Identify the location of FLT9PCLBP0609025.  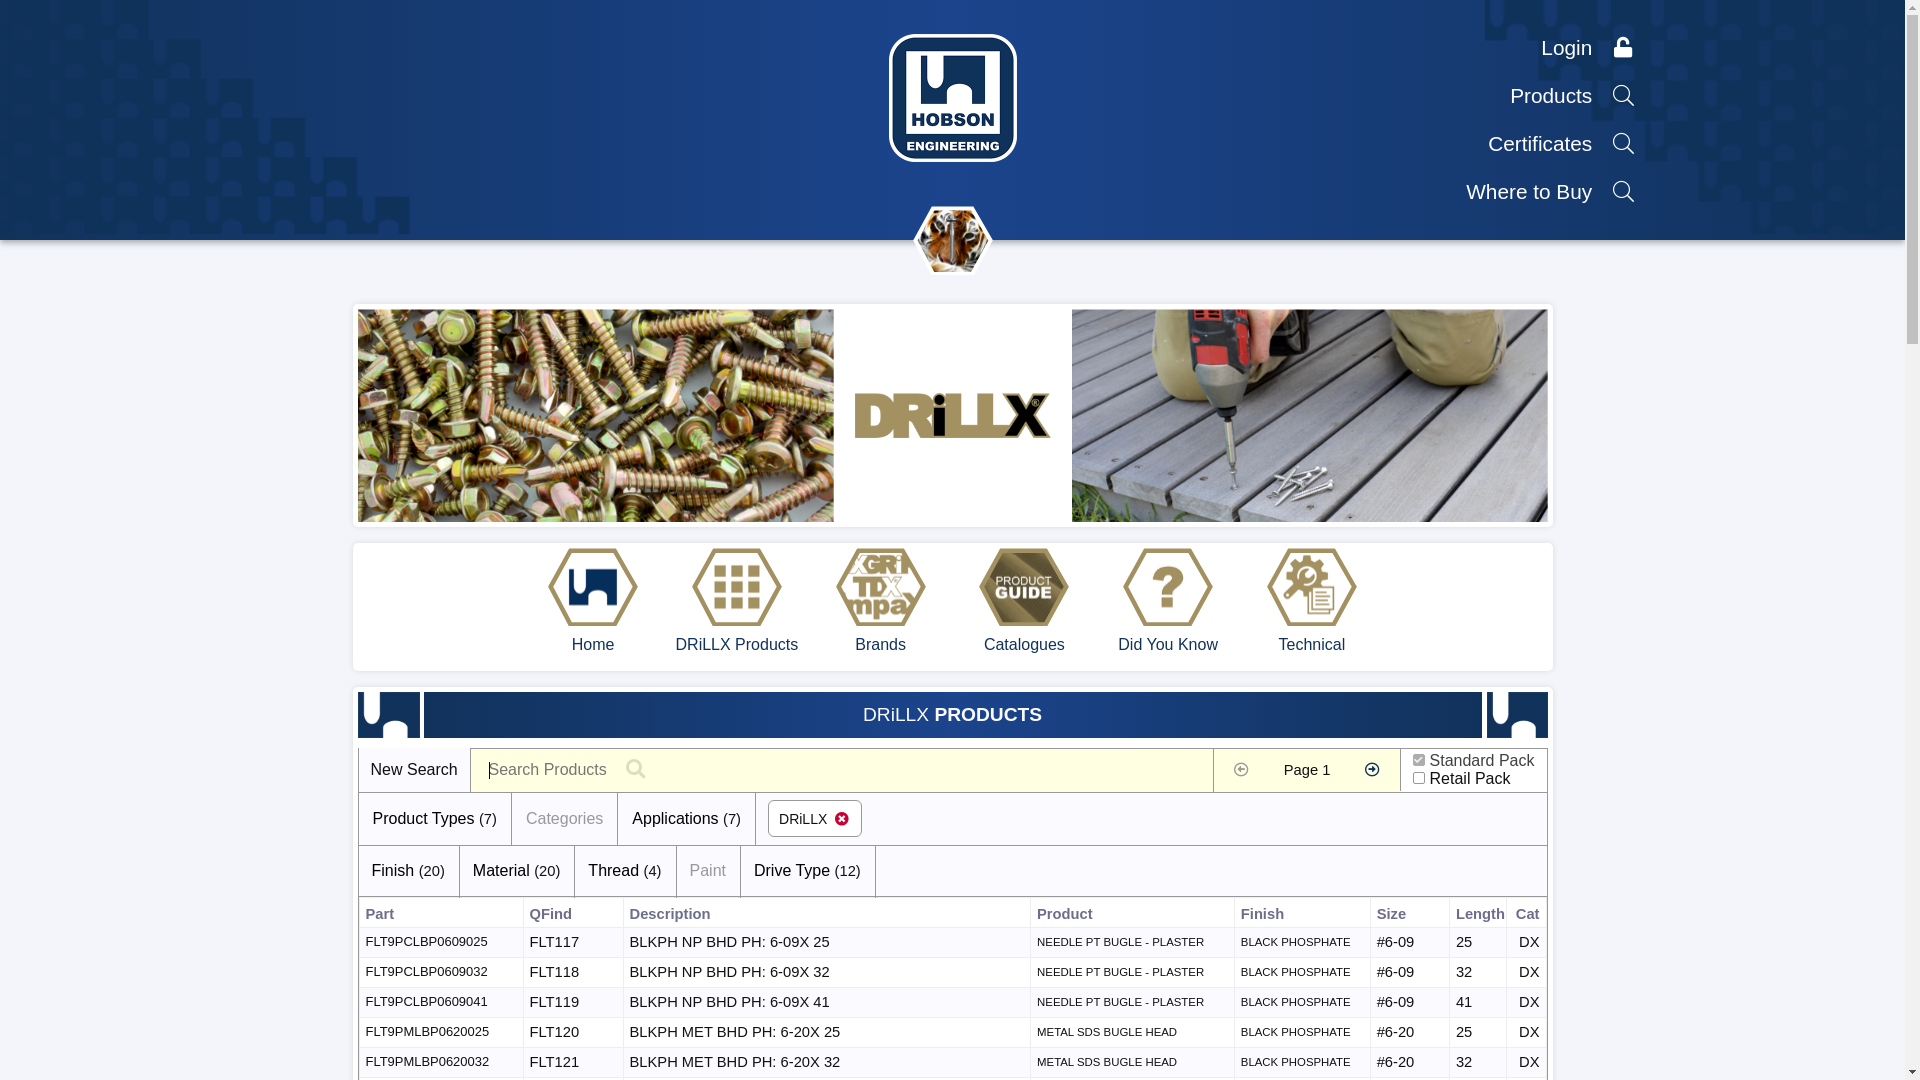
(437, 942).